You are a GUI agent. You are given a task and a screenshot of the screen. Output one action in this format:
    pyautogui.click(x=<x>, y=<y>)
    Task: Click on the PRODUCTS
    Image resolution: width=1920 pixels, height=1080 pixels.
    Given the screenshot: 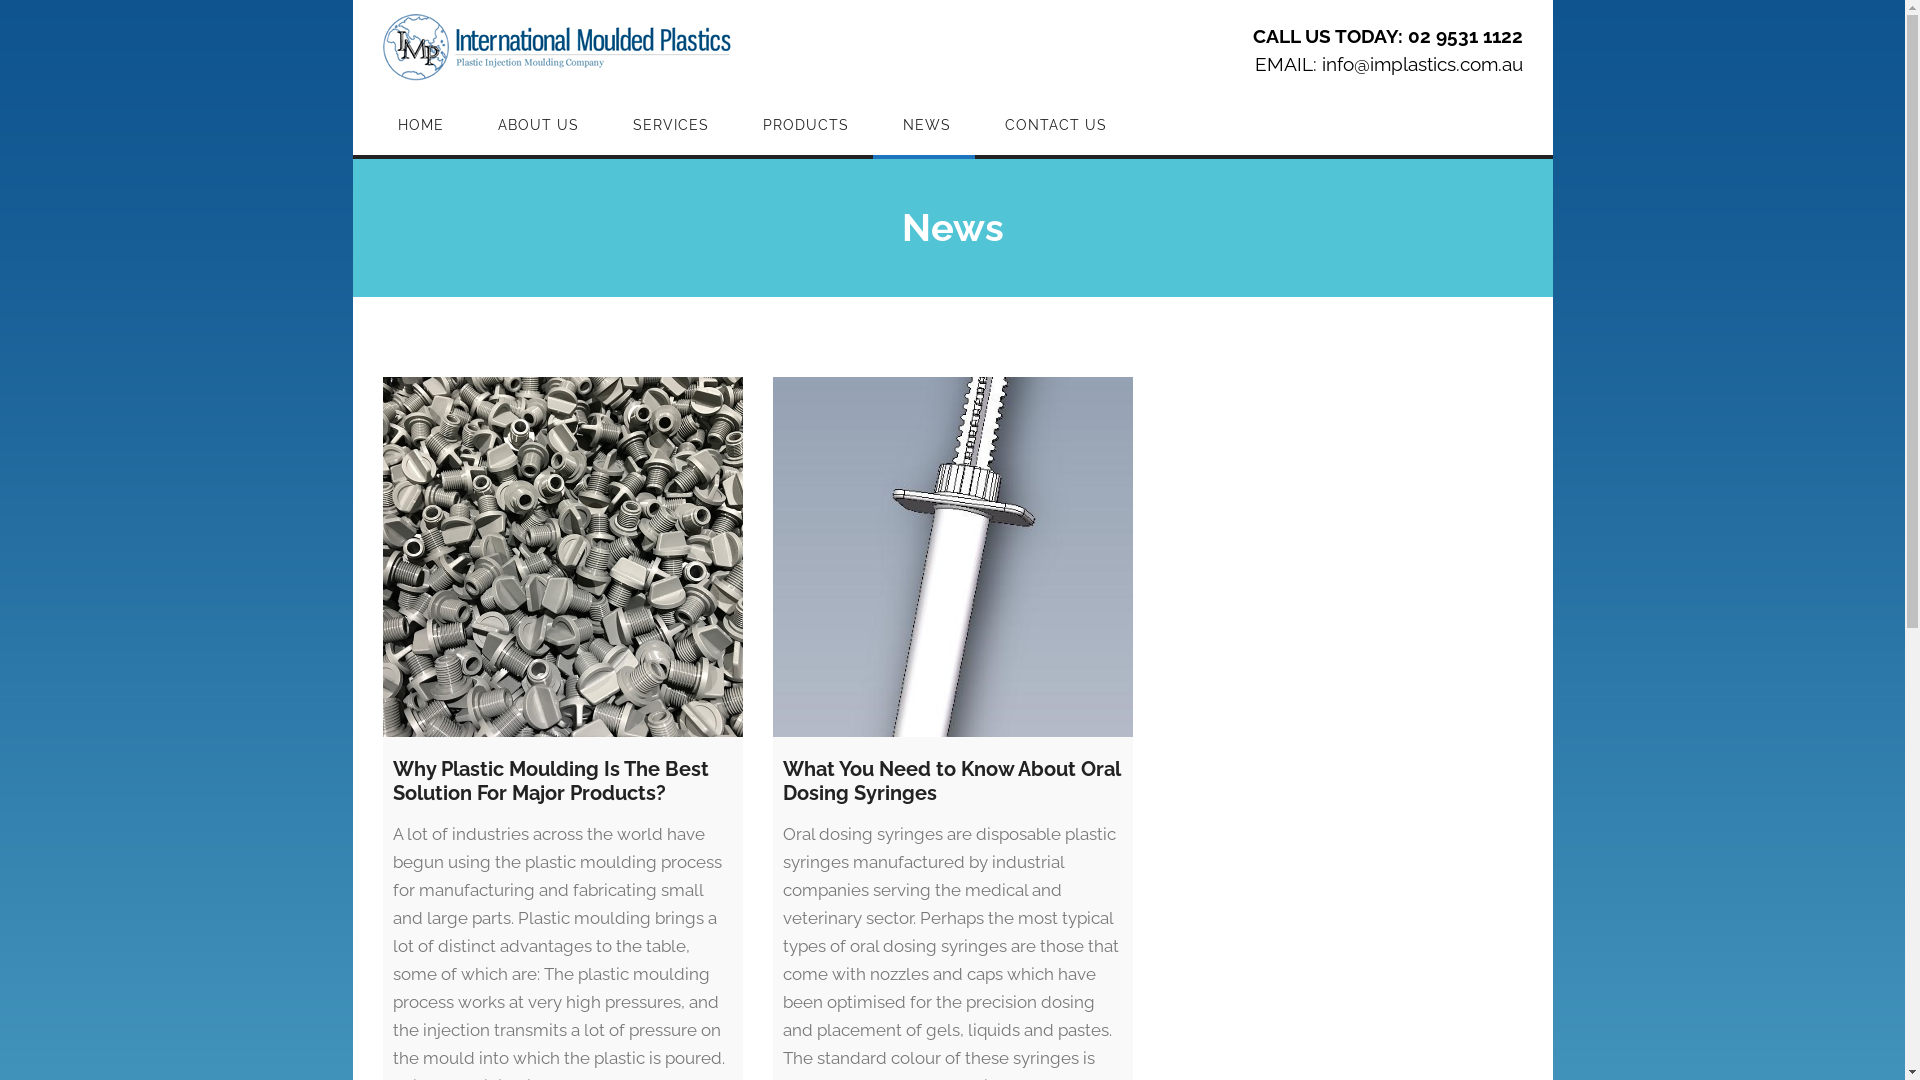 What is the action you would take?
    pyautogui.click(x=802, y=125)
    